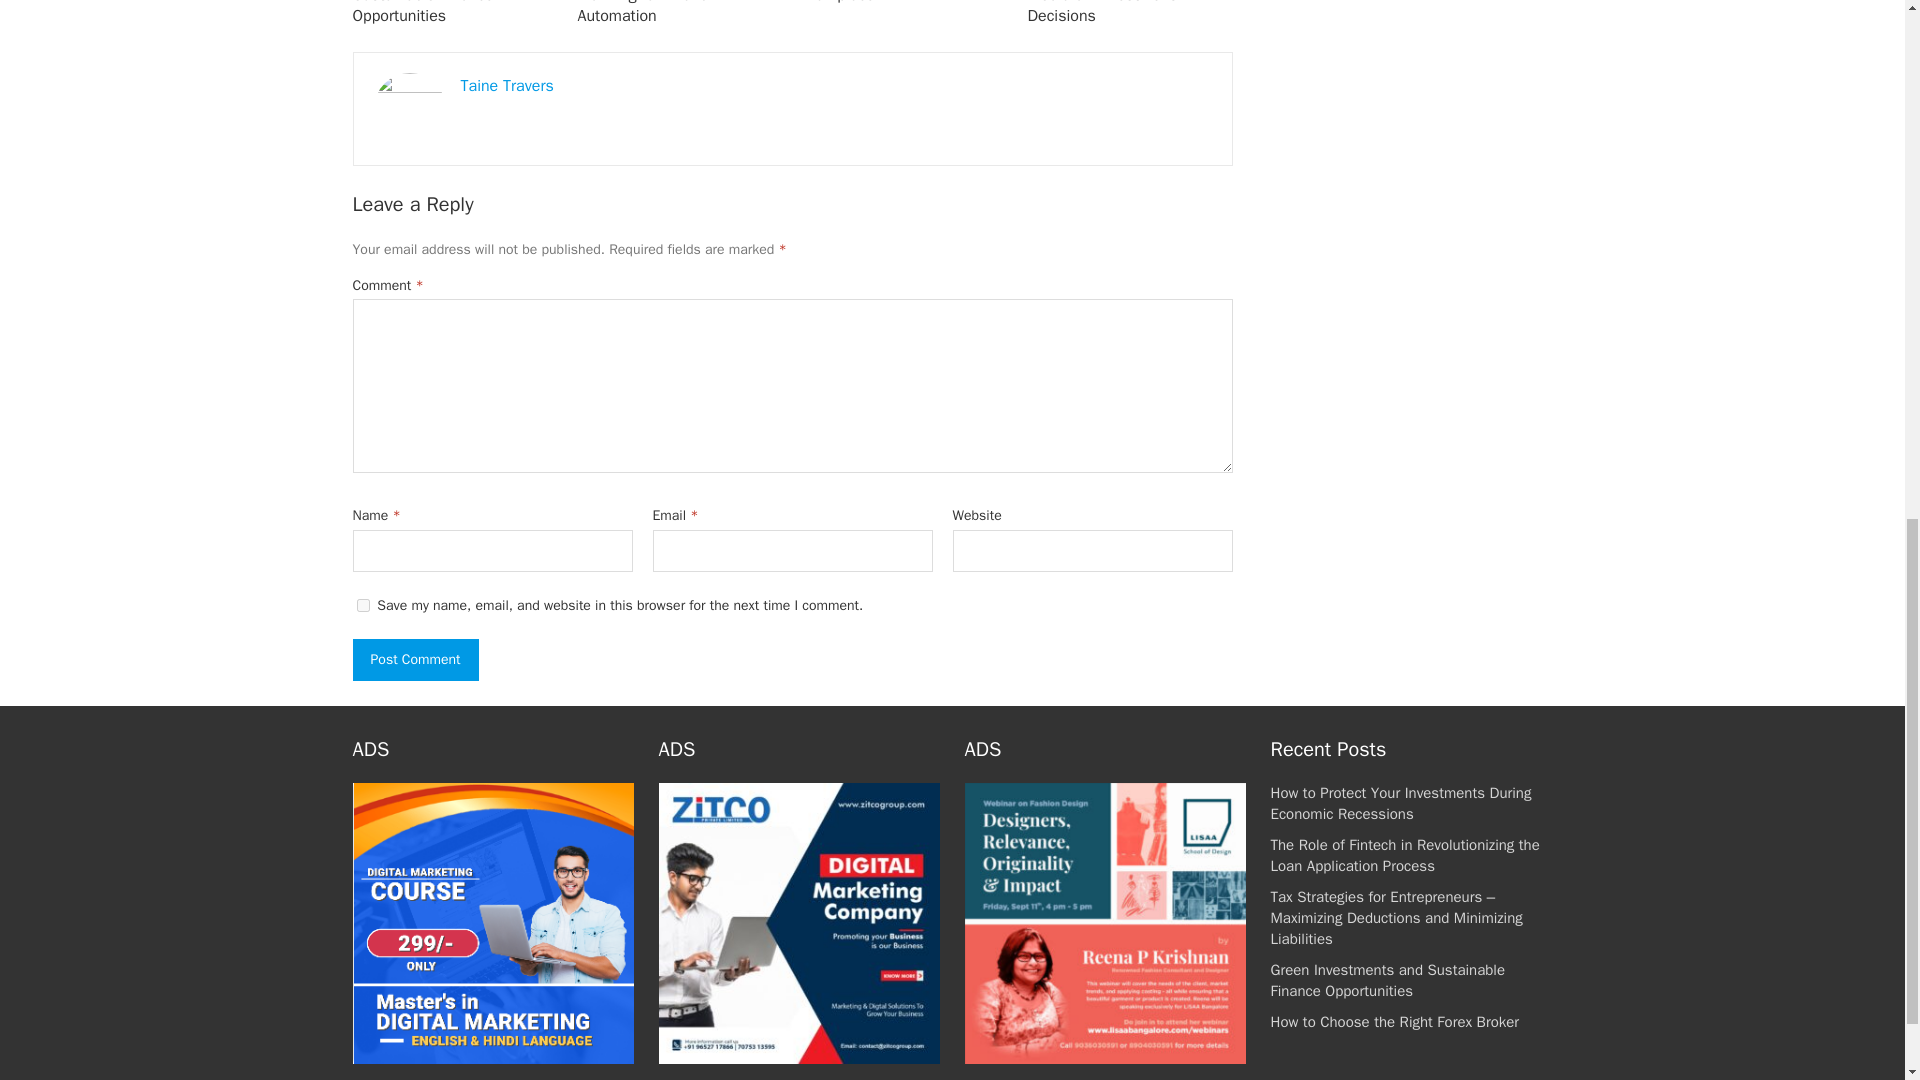 The image size is (1920, 1080). Describe the element at coordinates (506, 86) in the screenshot. I see `Taine Travers` at that location.